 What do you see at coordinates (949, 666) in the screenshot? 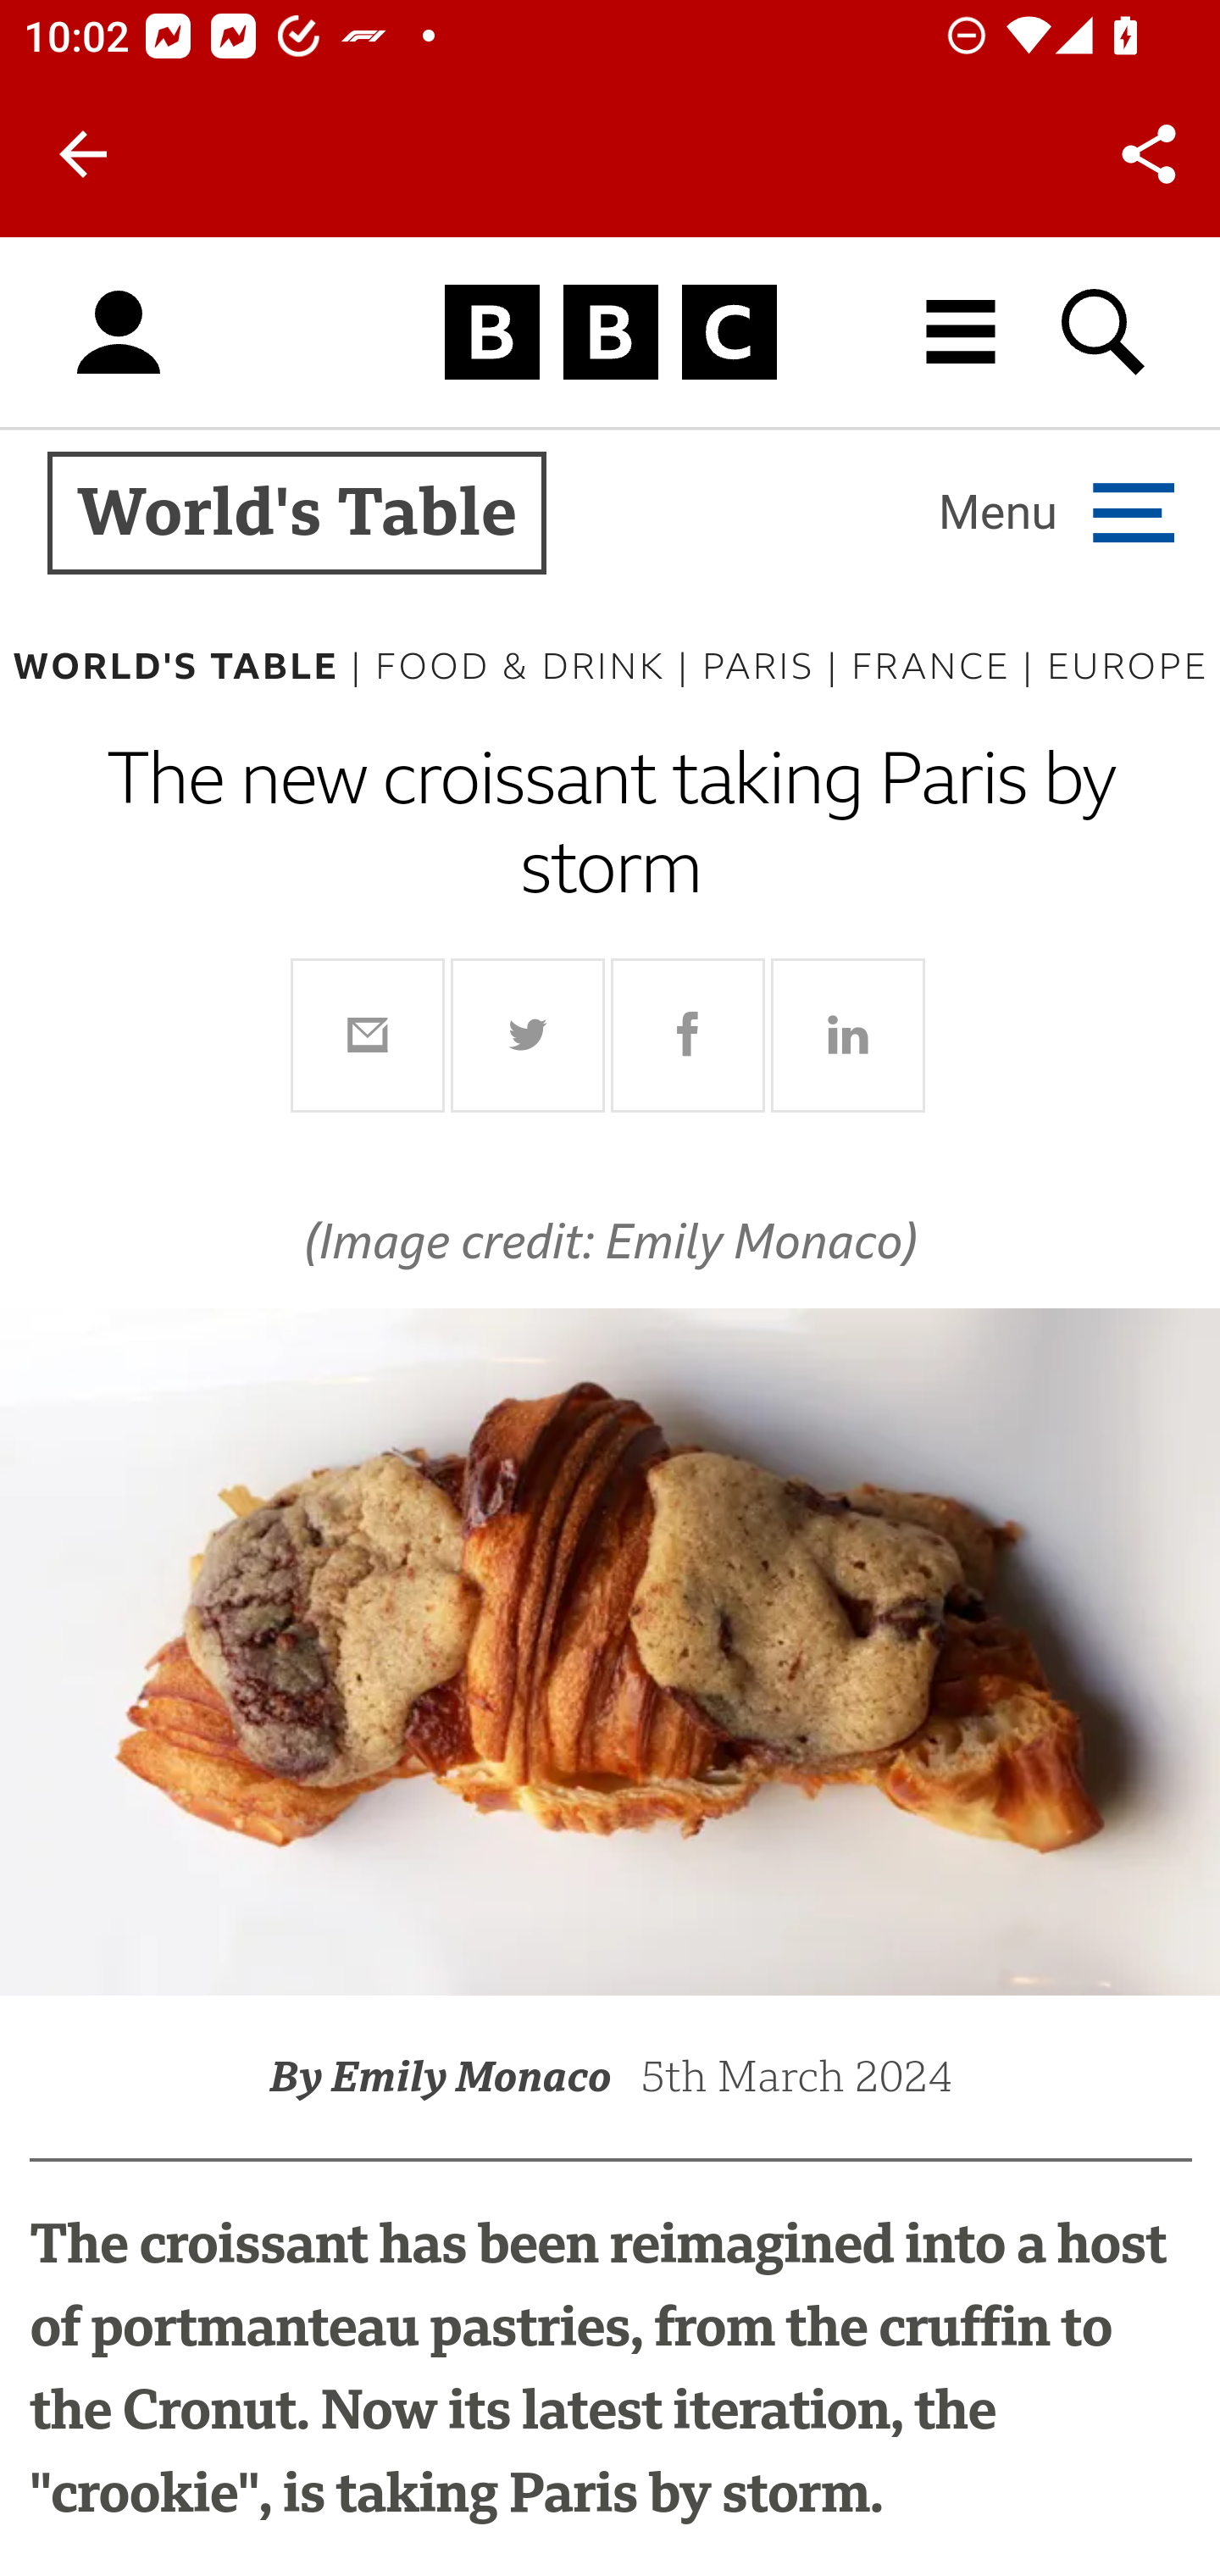
I see `FRANCE |  FRANCE  | ` at bounding box center [949, 666].